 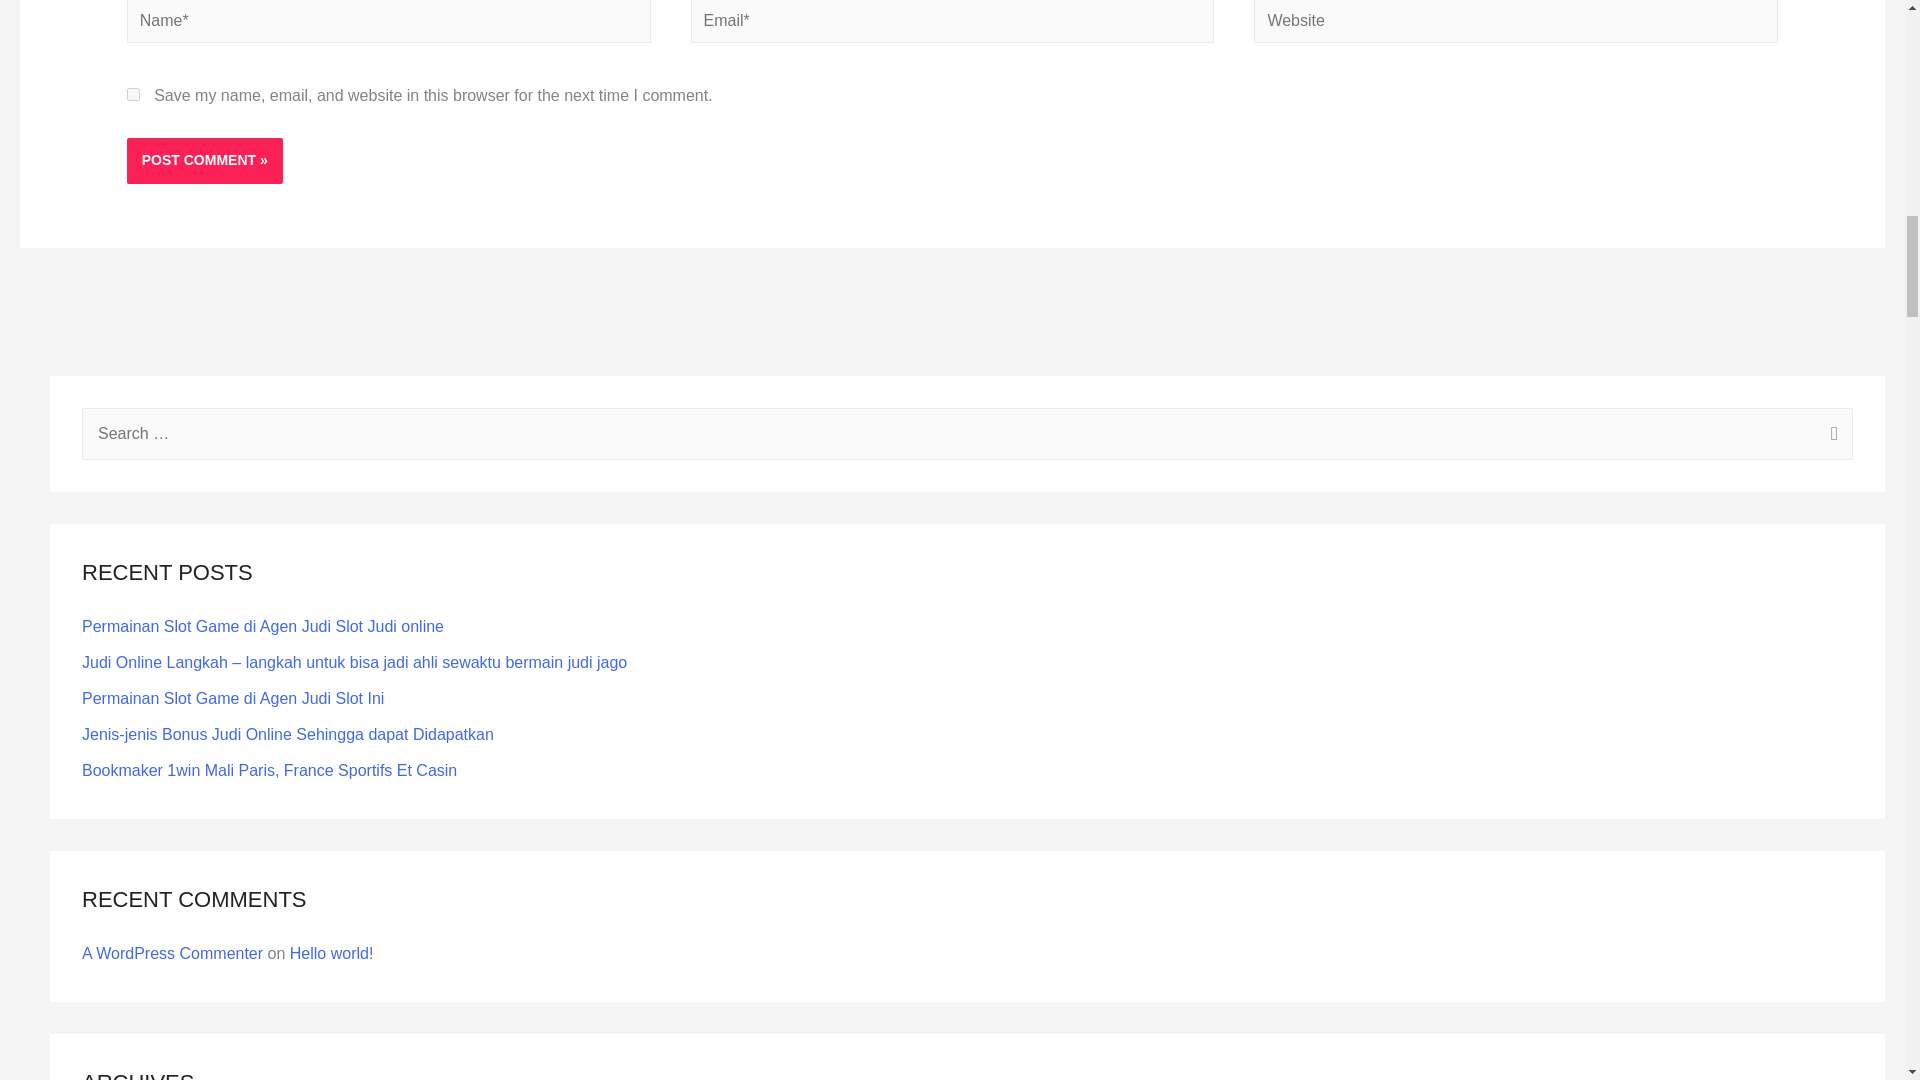 What do you see at coordinates (269, 770) in the screenshot?
I see `Bookmaker 1win Mali Paris, France Sportifs Et Casin` at bounding box center [269, 770].